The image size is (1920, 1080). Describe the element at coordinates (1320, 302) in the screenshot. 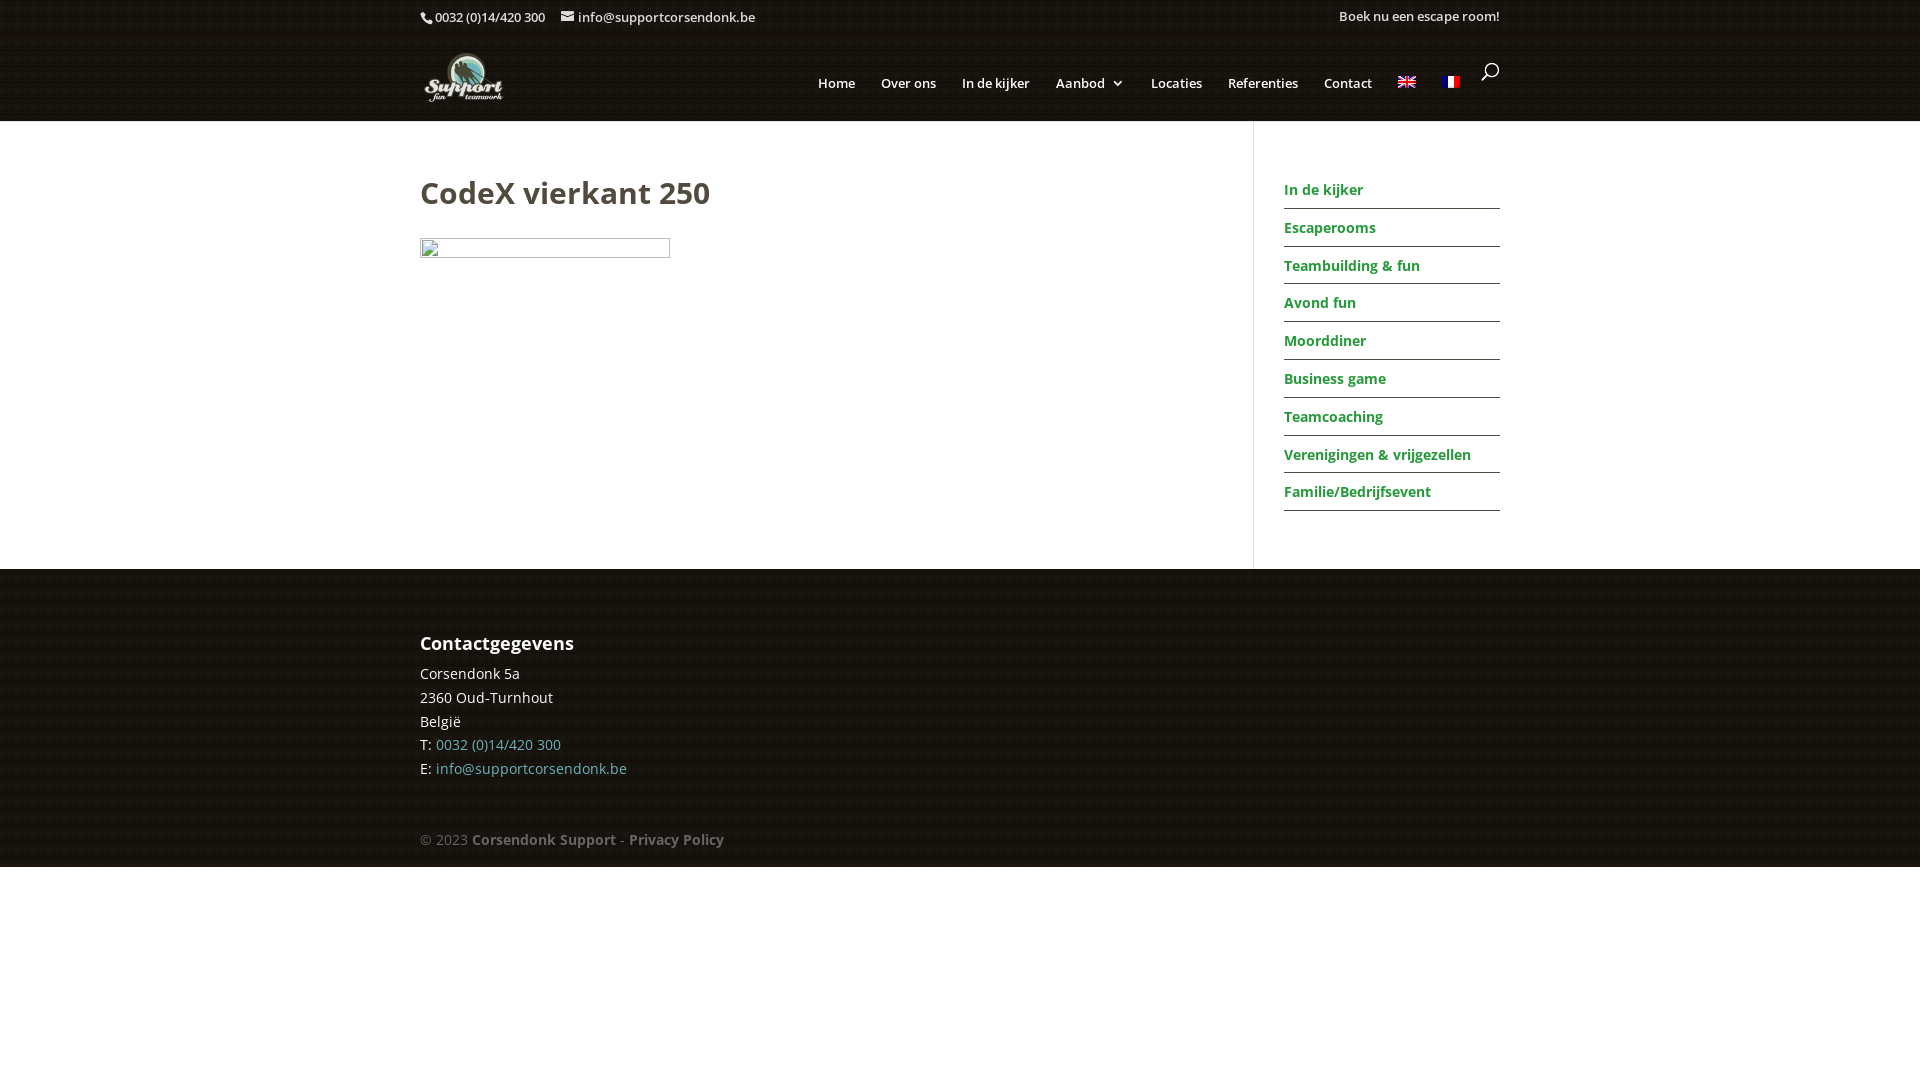

I see `Avond fun` at that location.